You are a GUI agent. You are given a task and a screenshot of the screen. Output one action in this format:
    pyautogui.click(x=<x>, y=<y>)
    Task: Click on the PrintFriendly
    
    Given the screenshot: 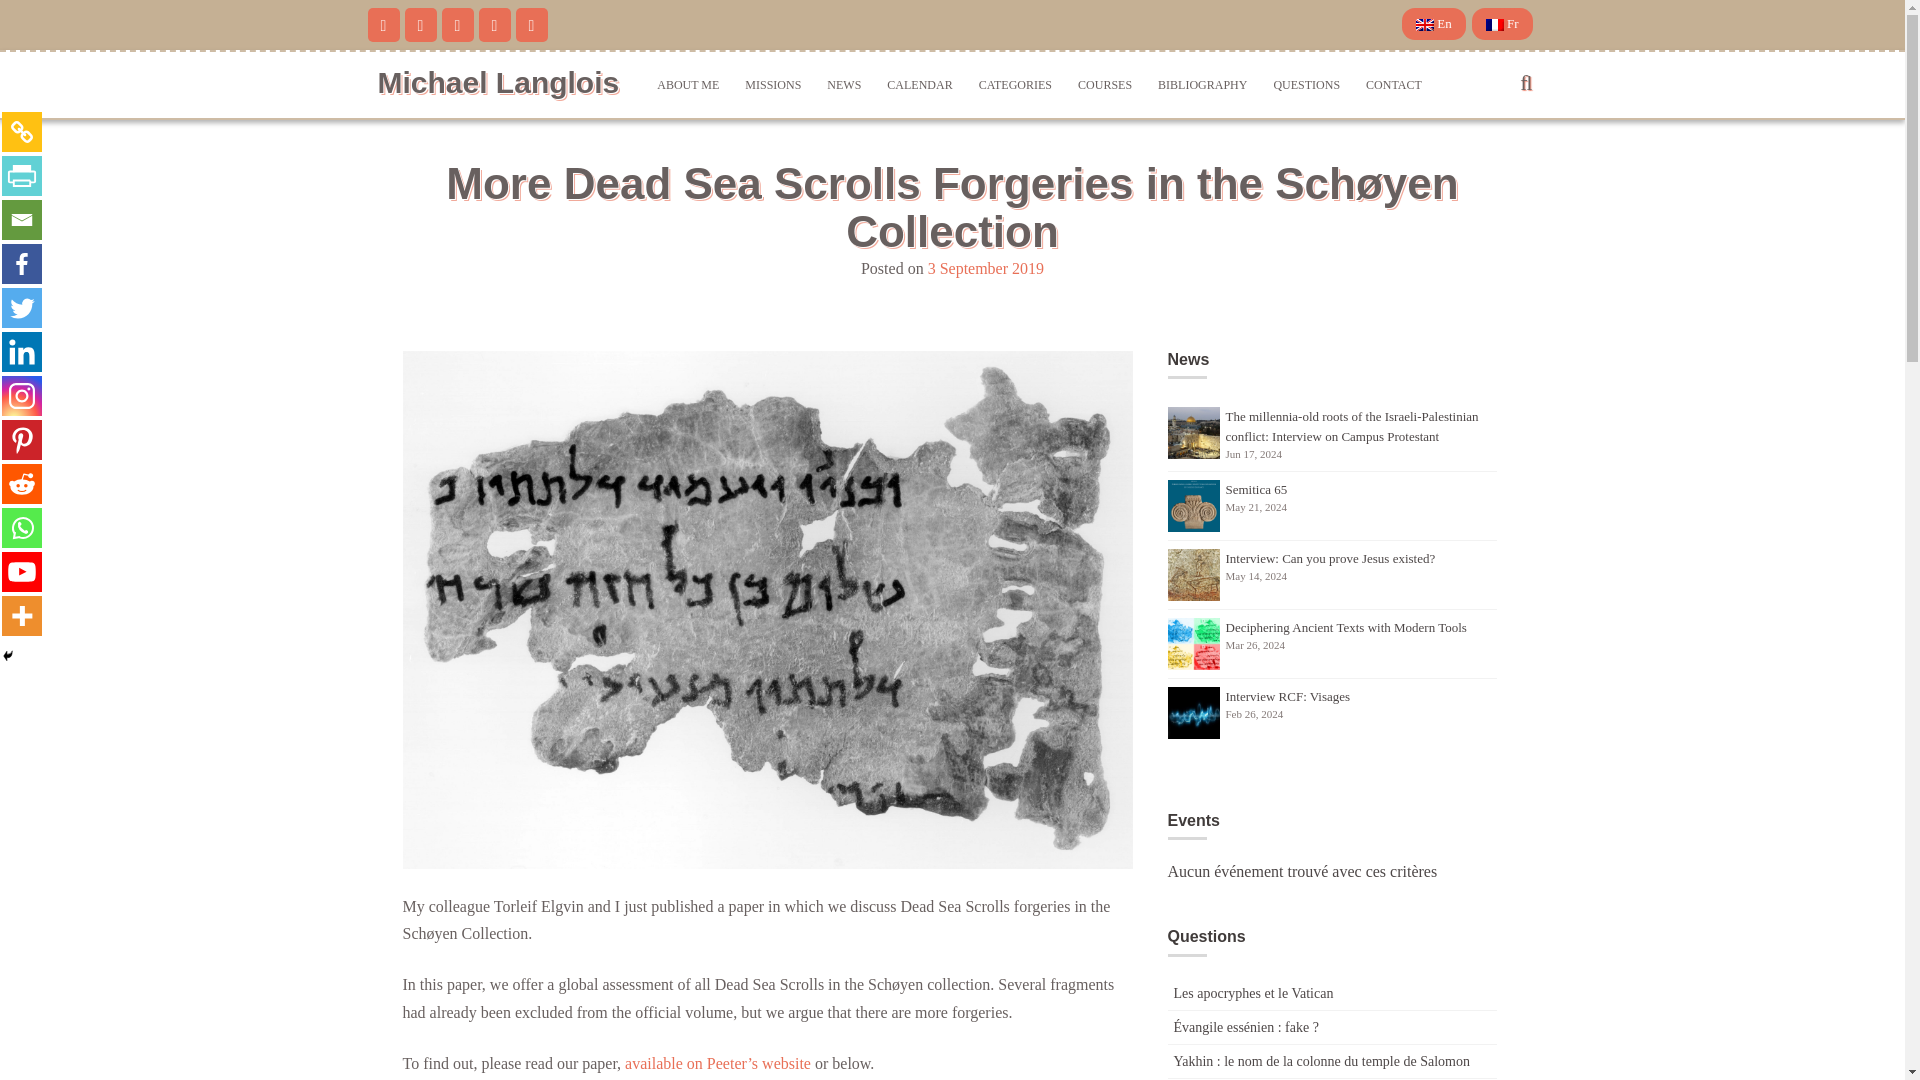 What is the action you would take?
    pyautogui.click(x=22, y=175)
    